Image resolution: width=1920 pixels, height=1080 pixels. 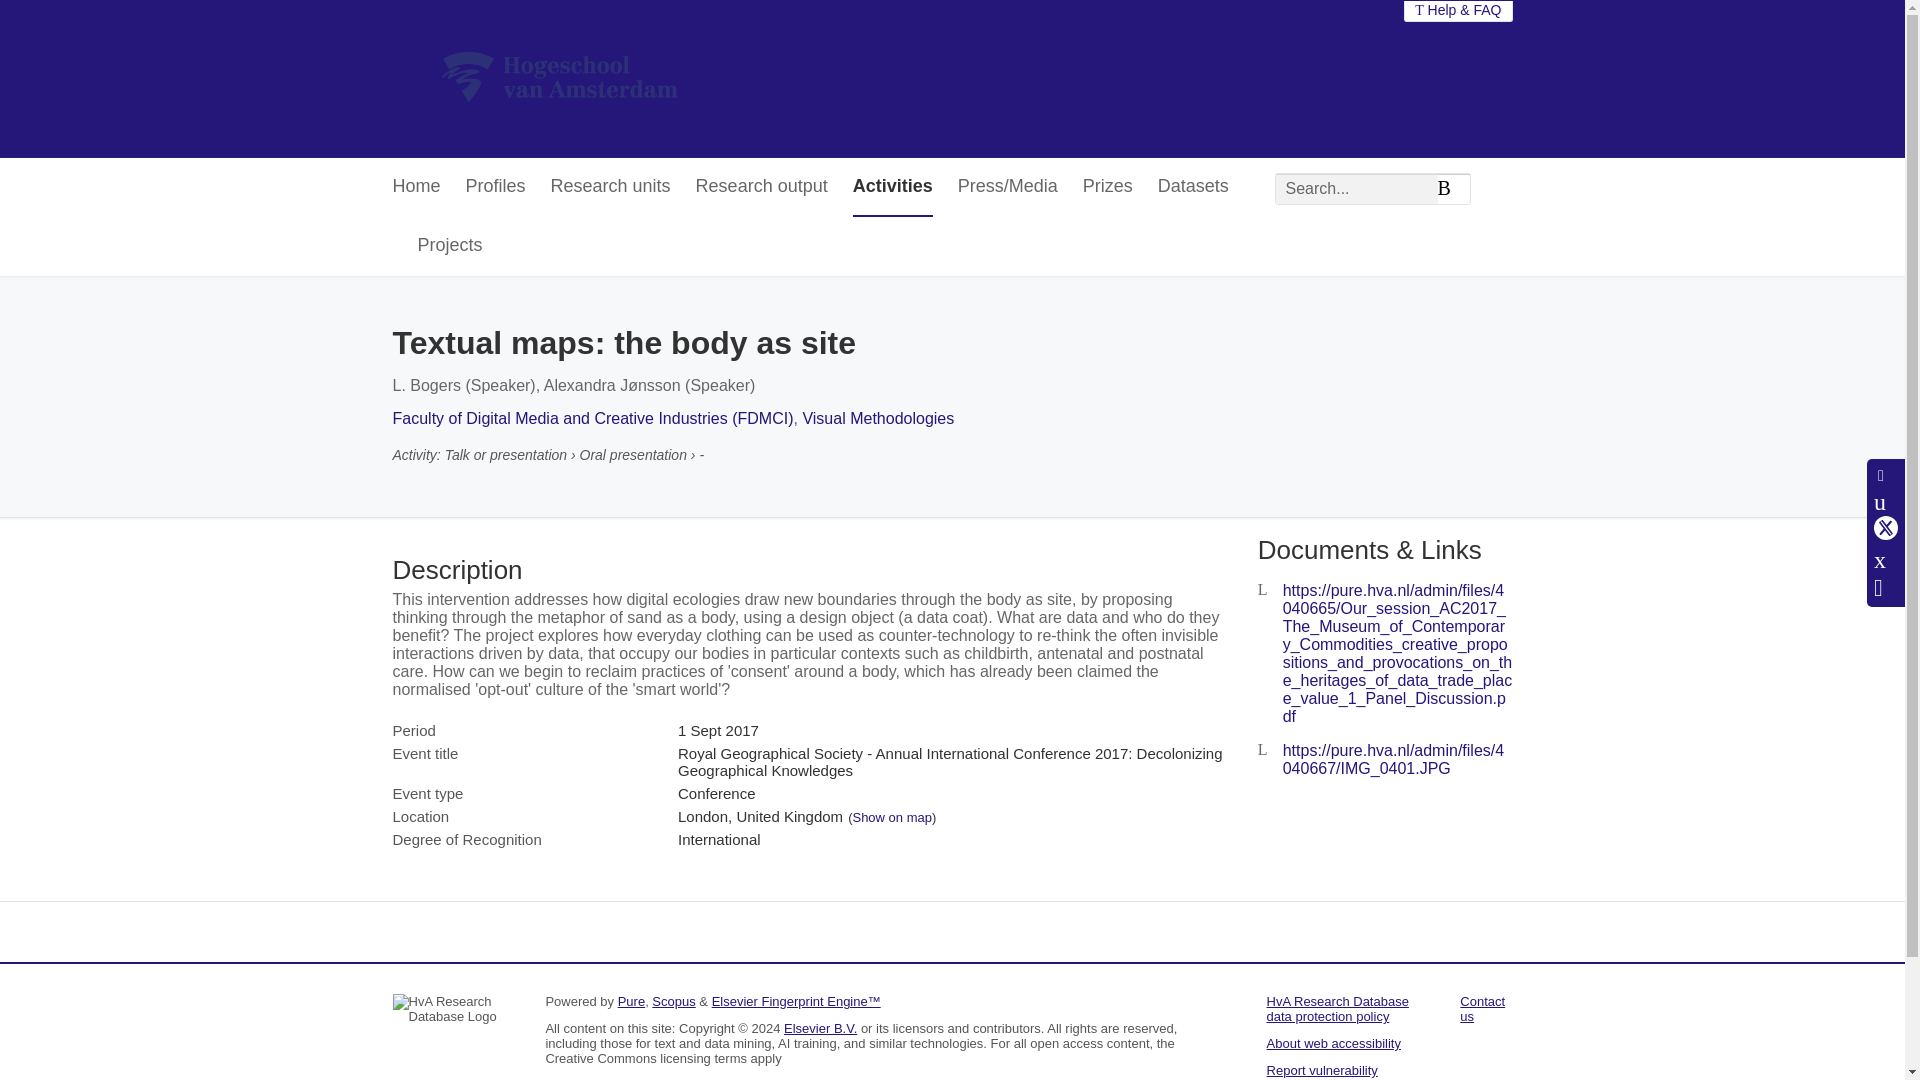 I want to click on Research units, so click(x=610, y=187).